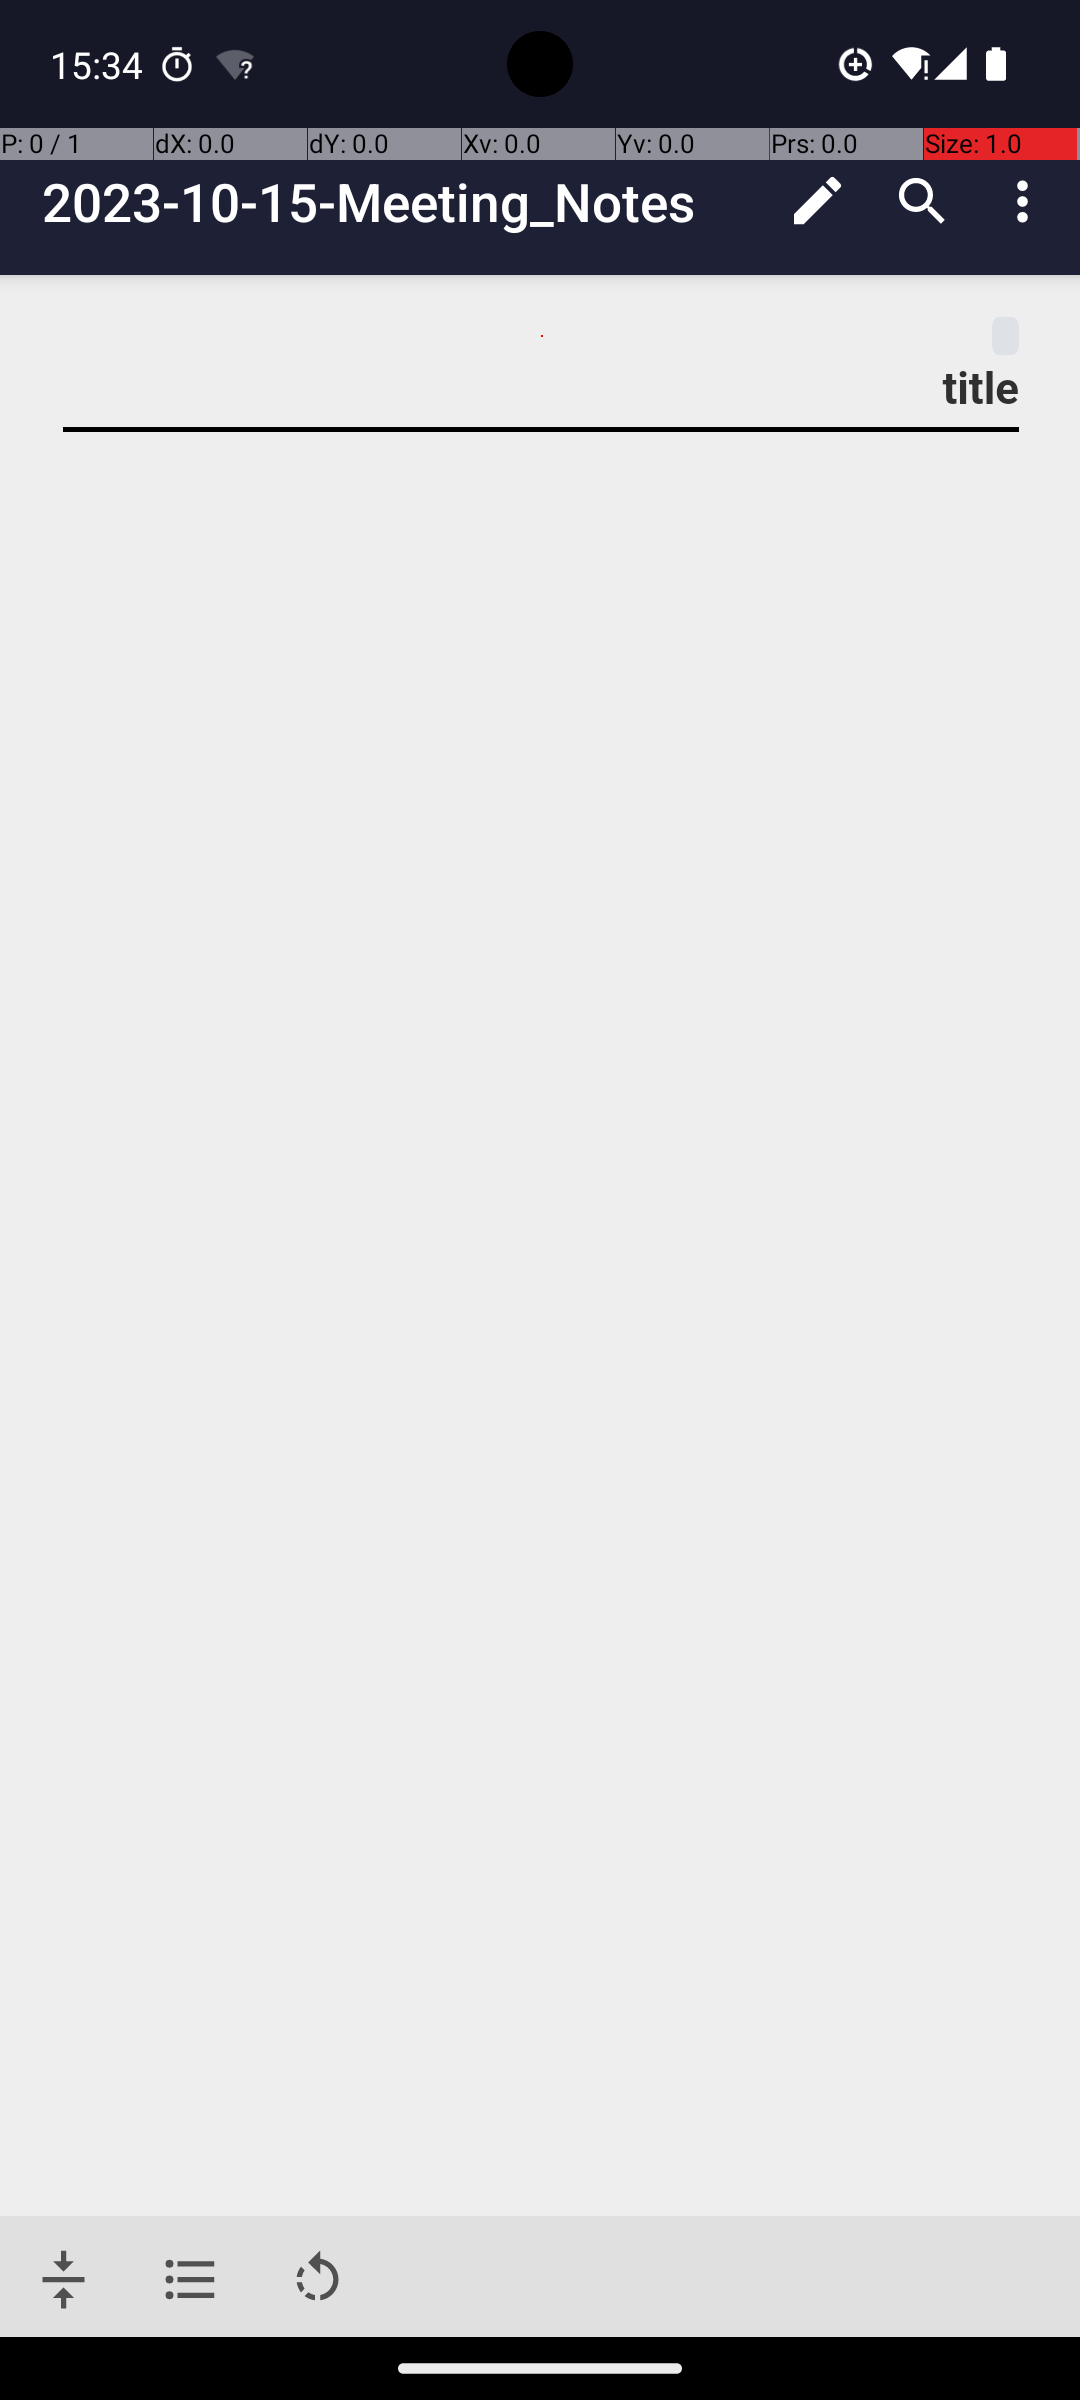 The height and width of the screenshot is (2400, 1080). I want to click on 2023-10-15-Meeting_Notes, so click(404, 202).